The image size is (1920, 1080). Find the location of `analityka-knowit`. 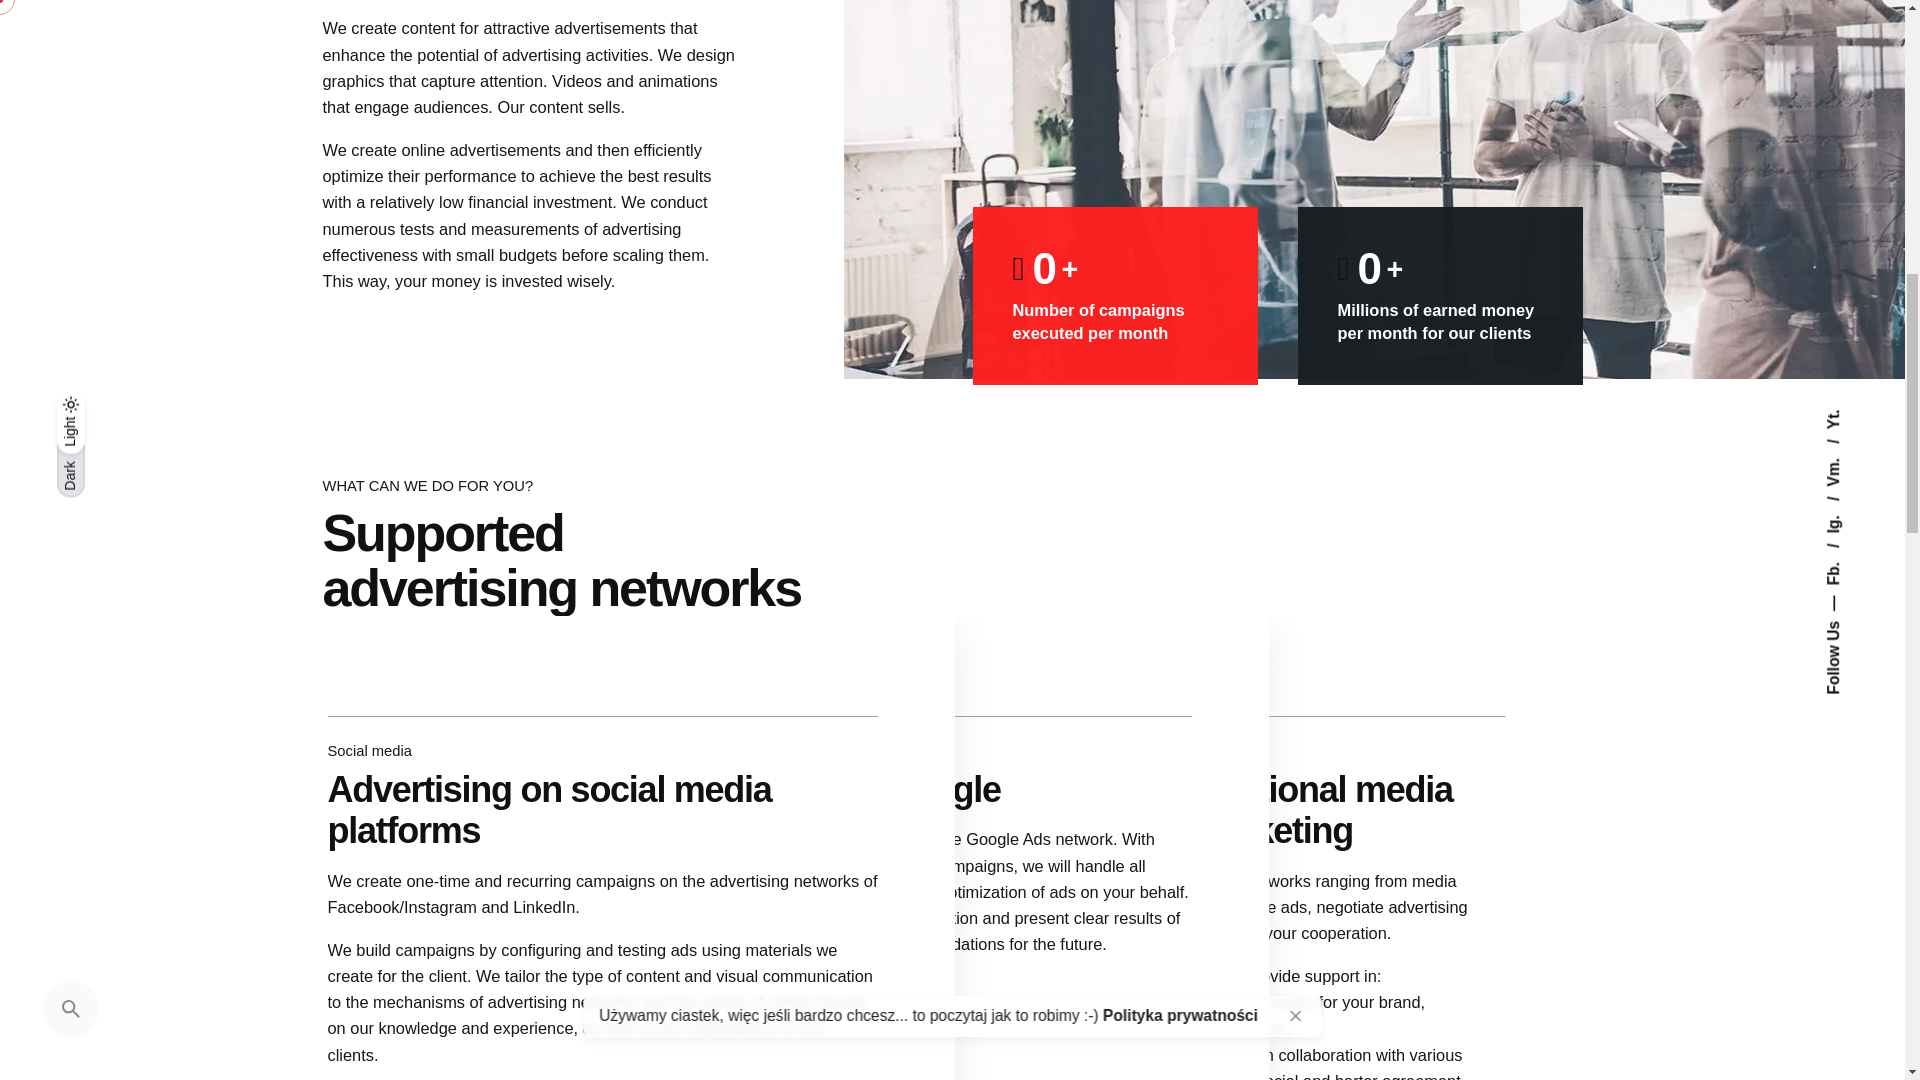

analityka-knowit is located at coordinates (955, 1056).